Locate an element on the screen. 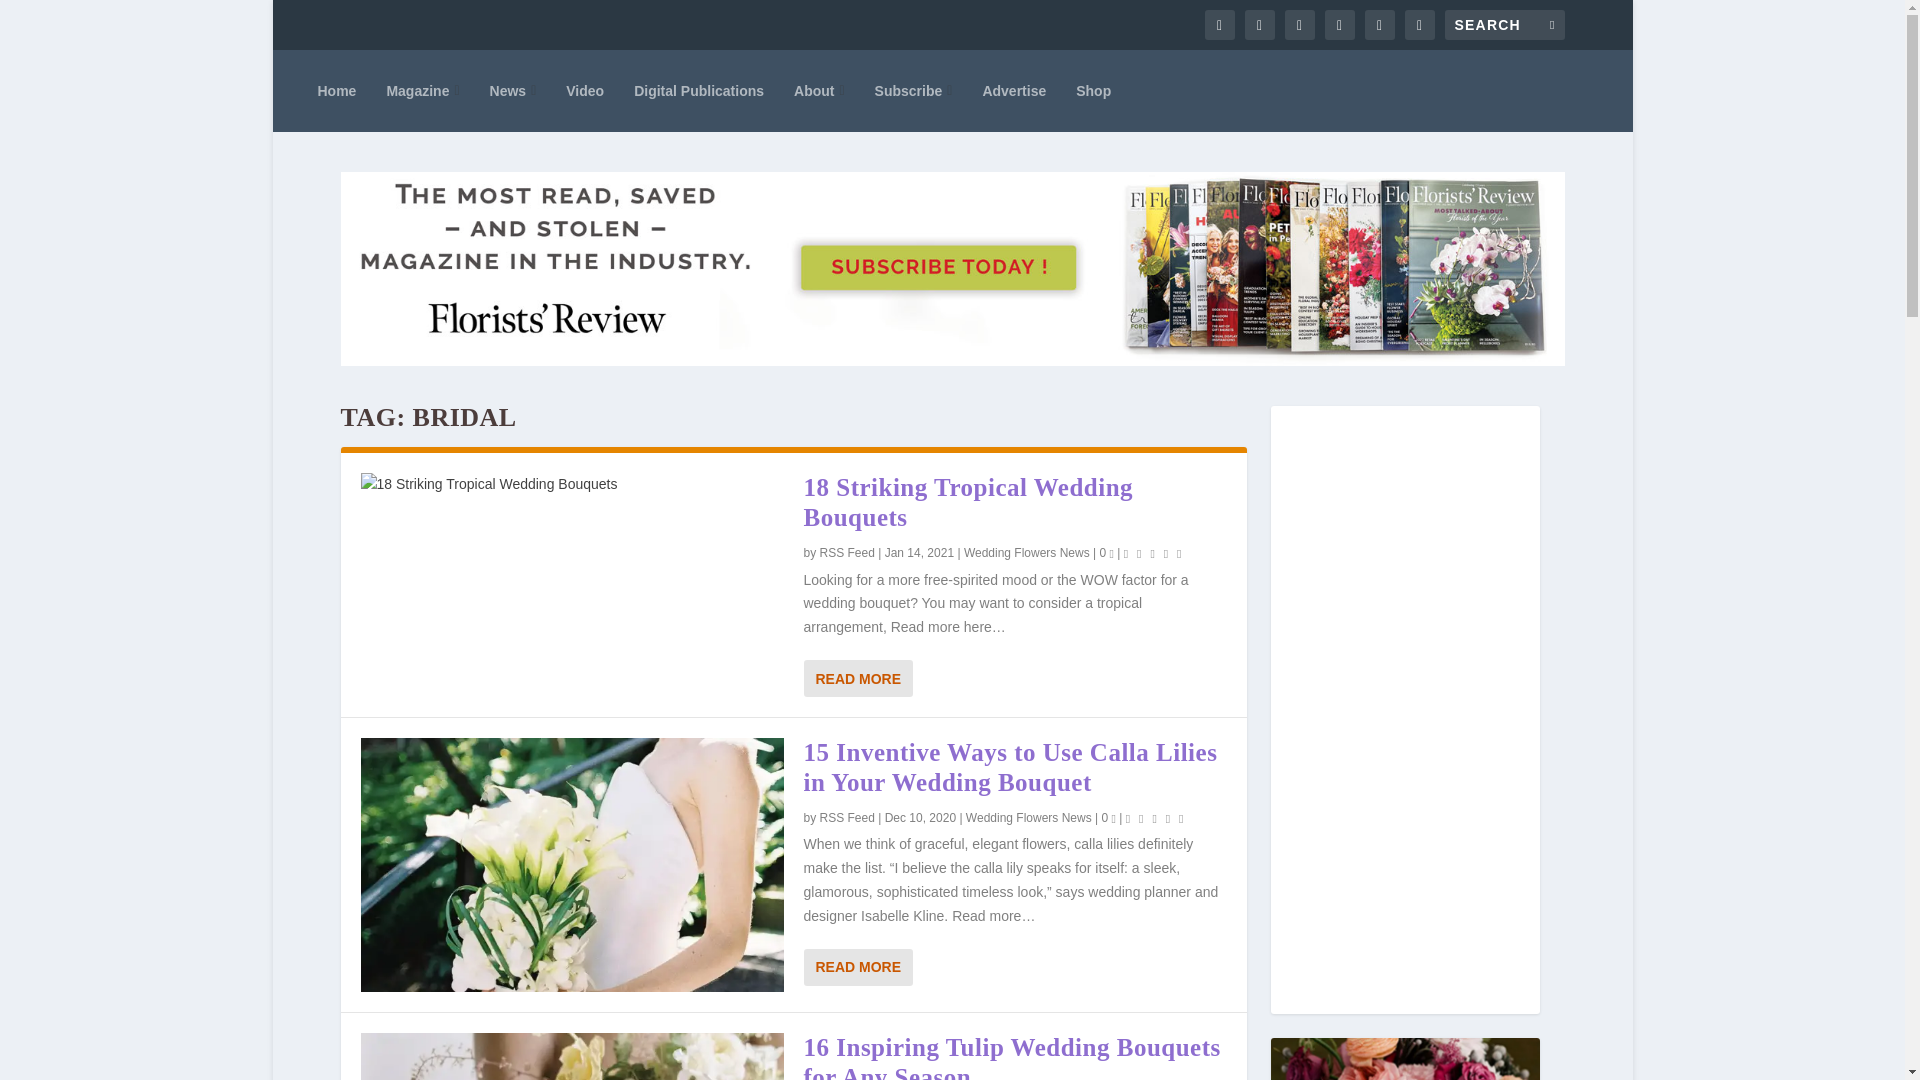  News is located at coordinates (513, 90).